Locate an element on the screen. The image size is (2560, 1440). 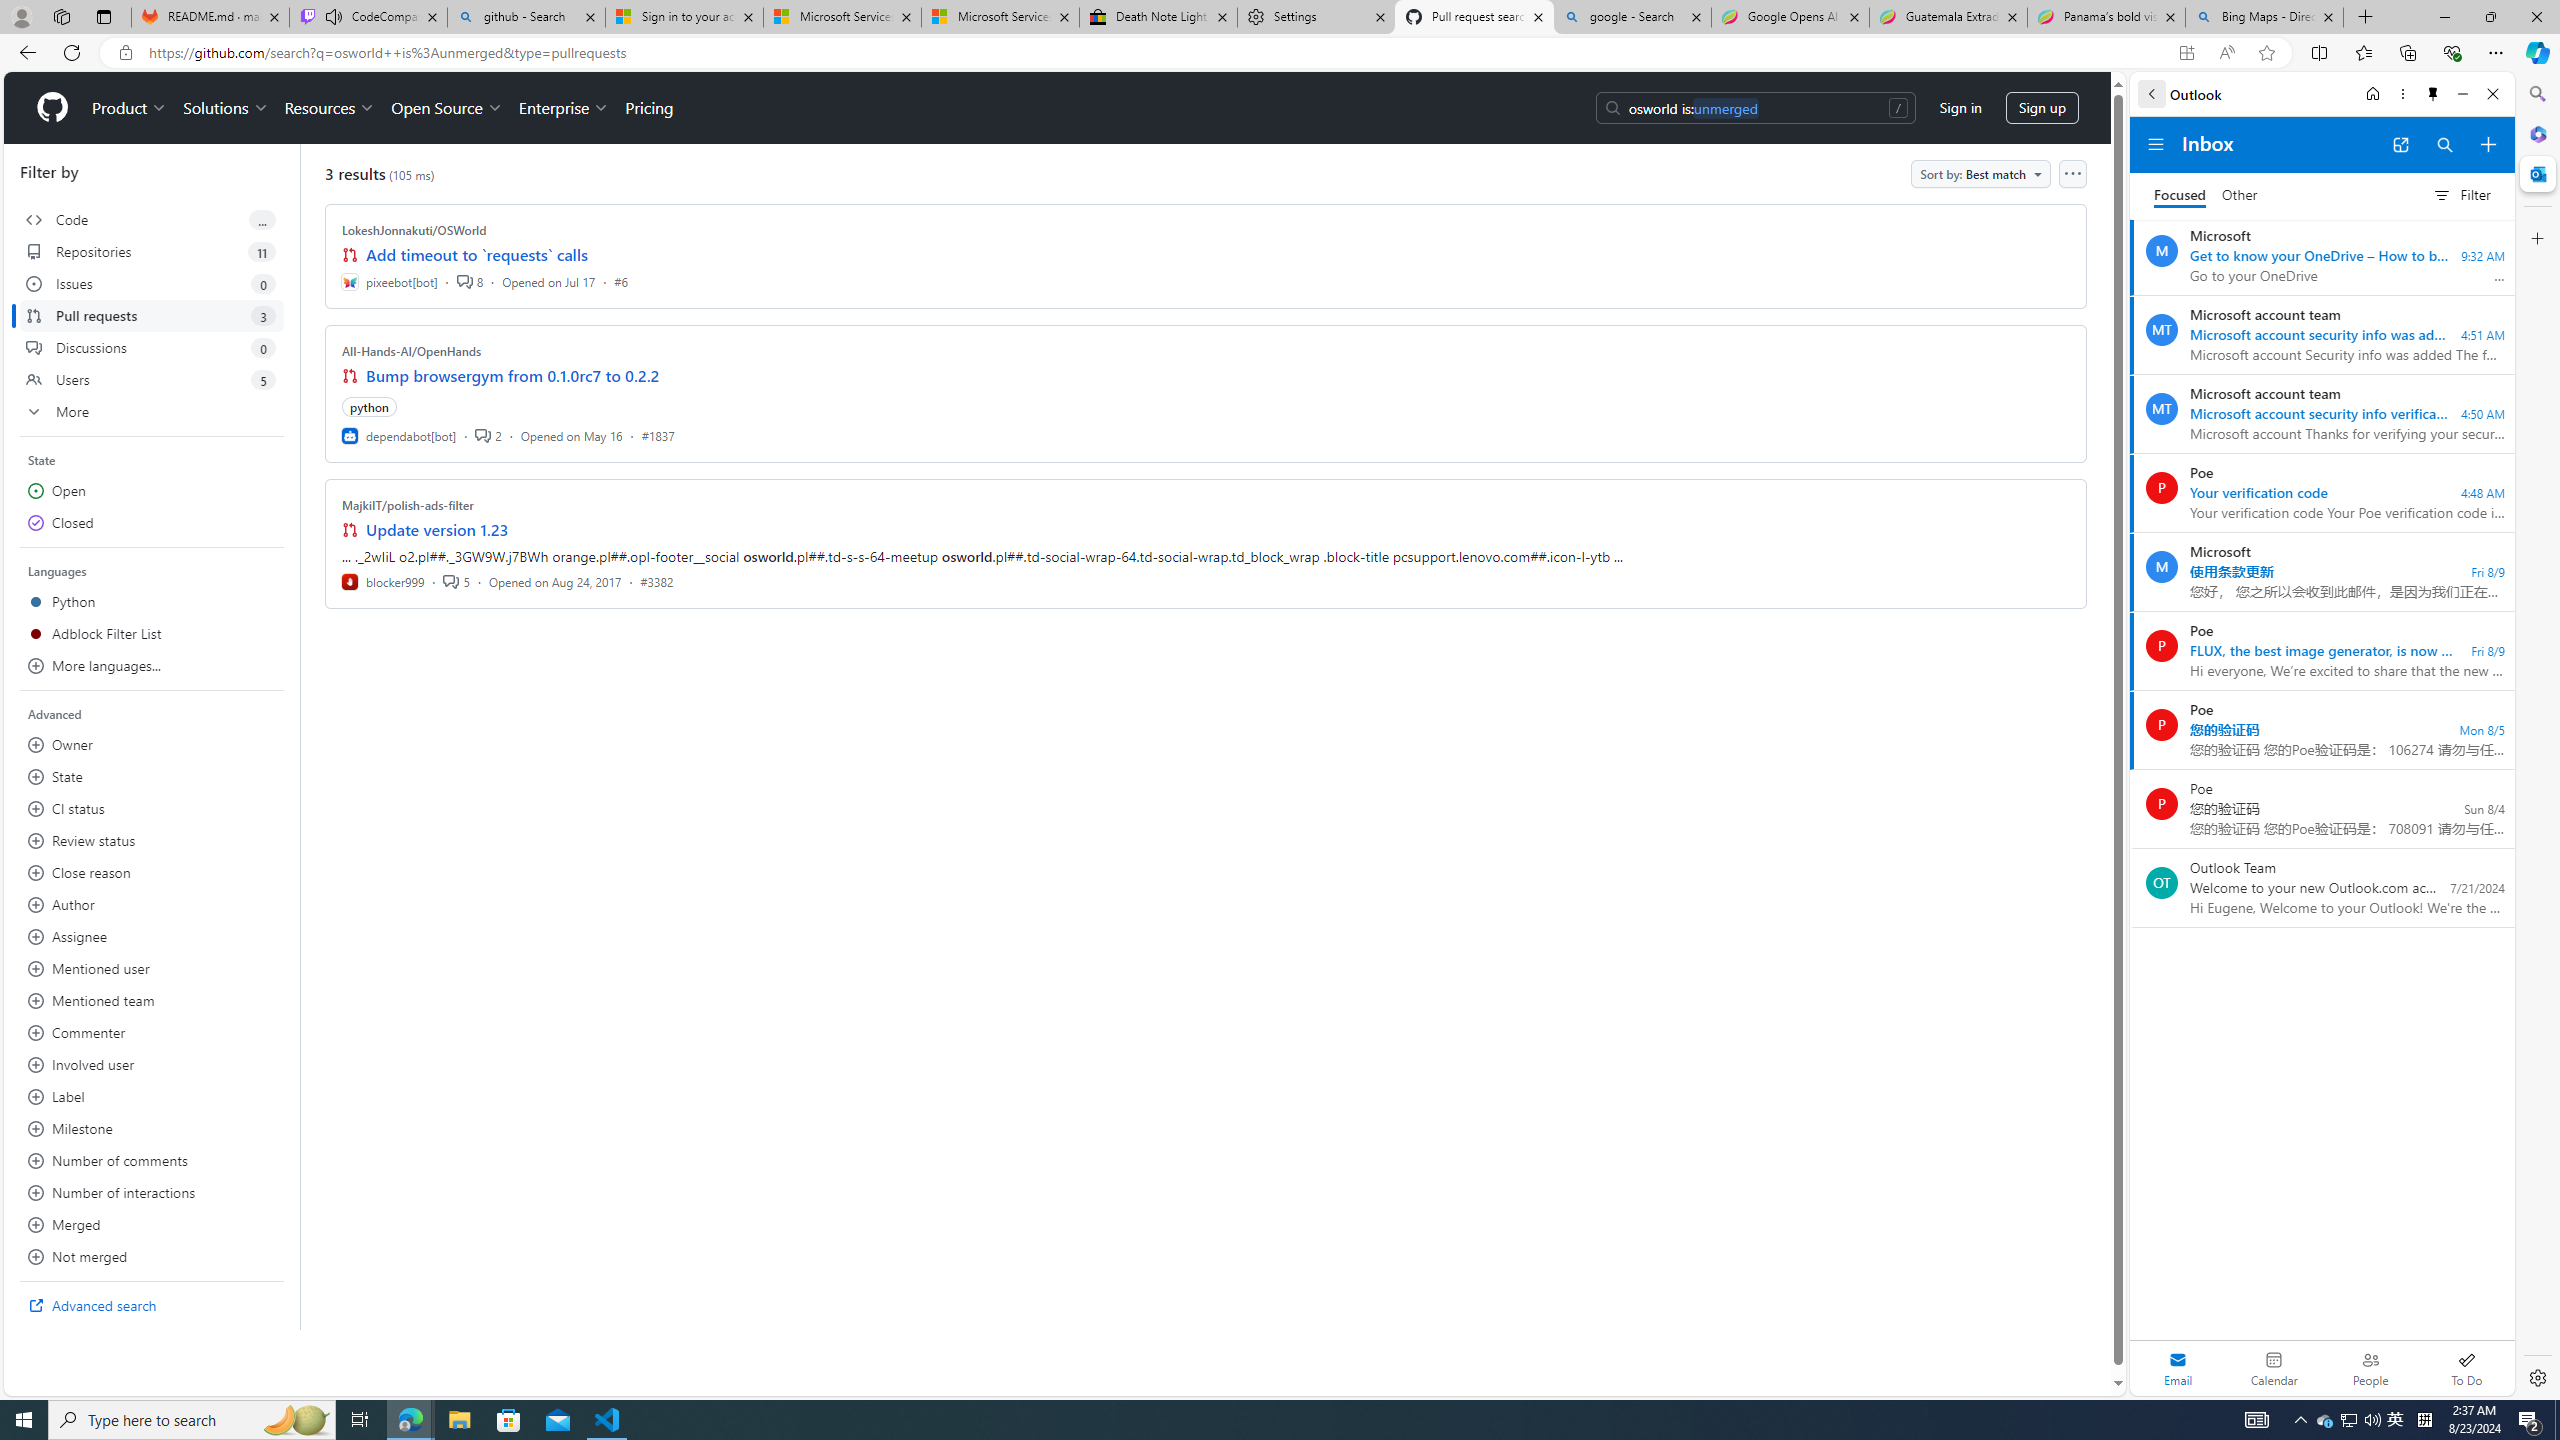
Filter is located at coordinates (2461, 194).